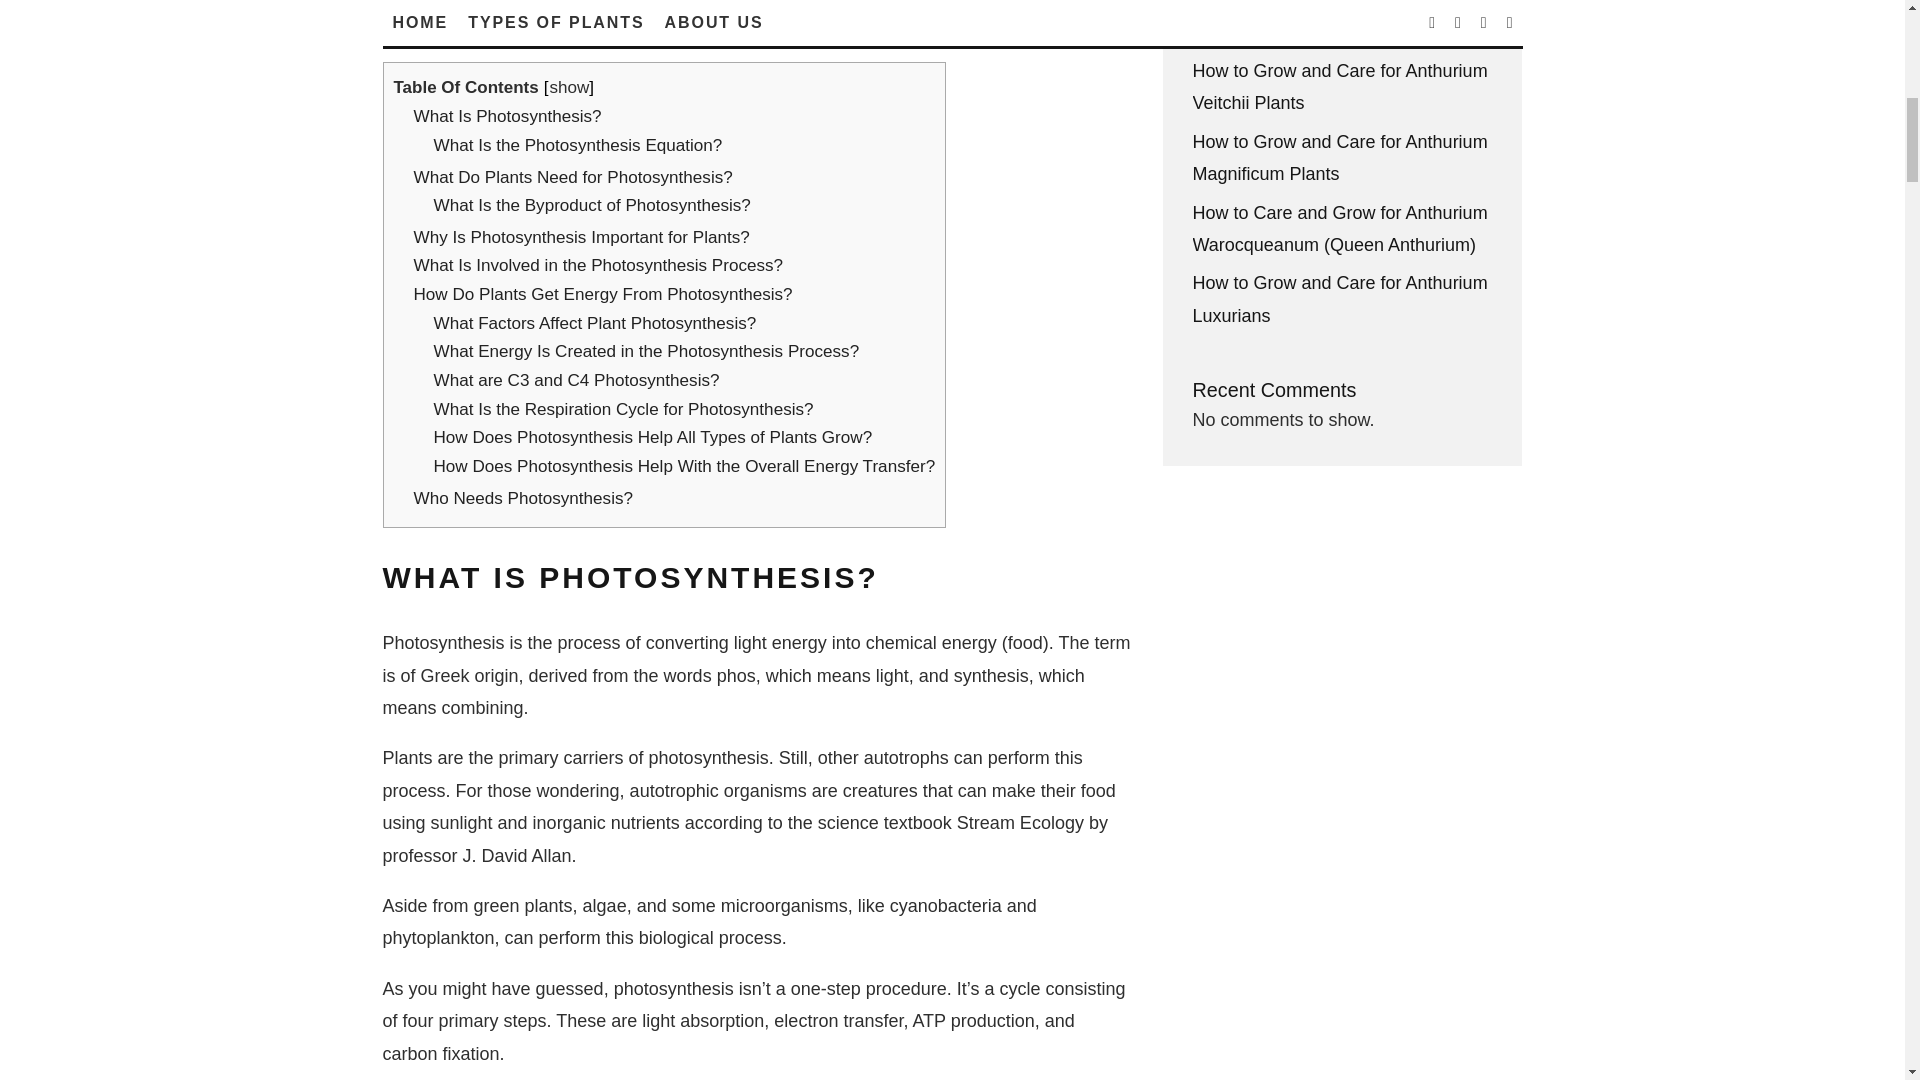 The height and width of the screenshot is (1080, 1920). Describe the element at coordinates (592, 204) in the screenshot. I see `What Is the Byproduct of Photosynthesis?` at that location.